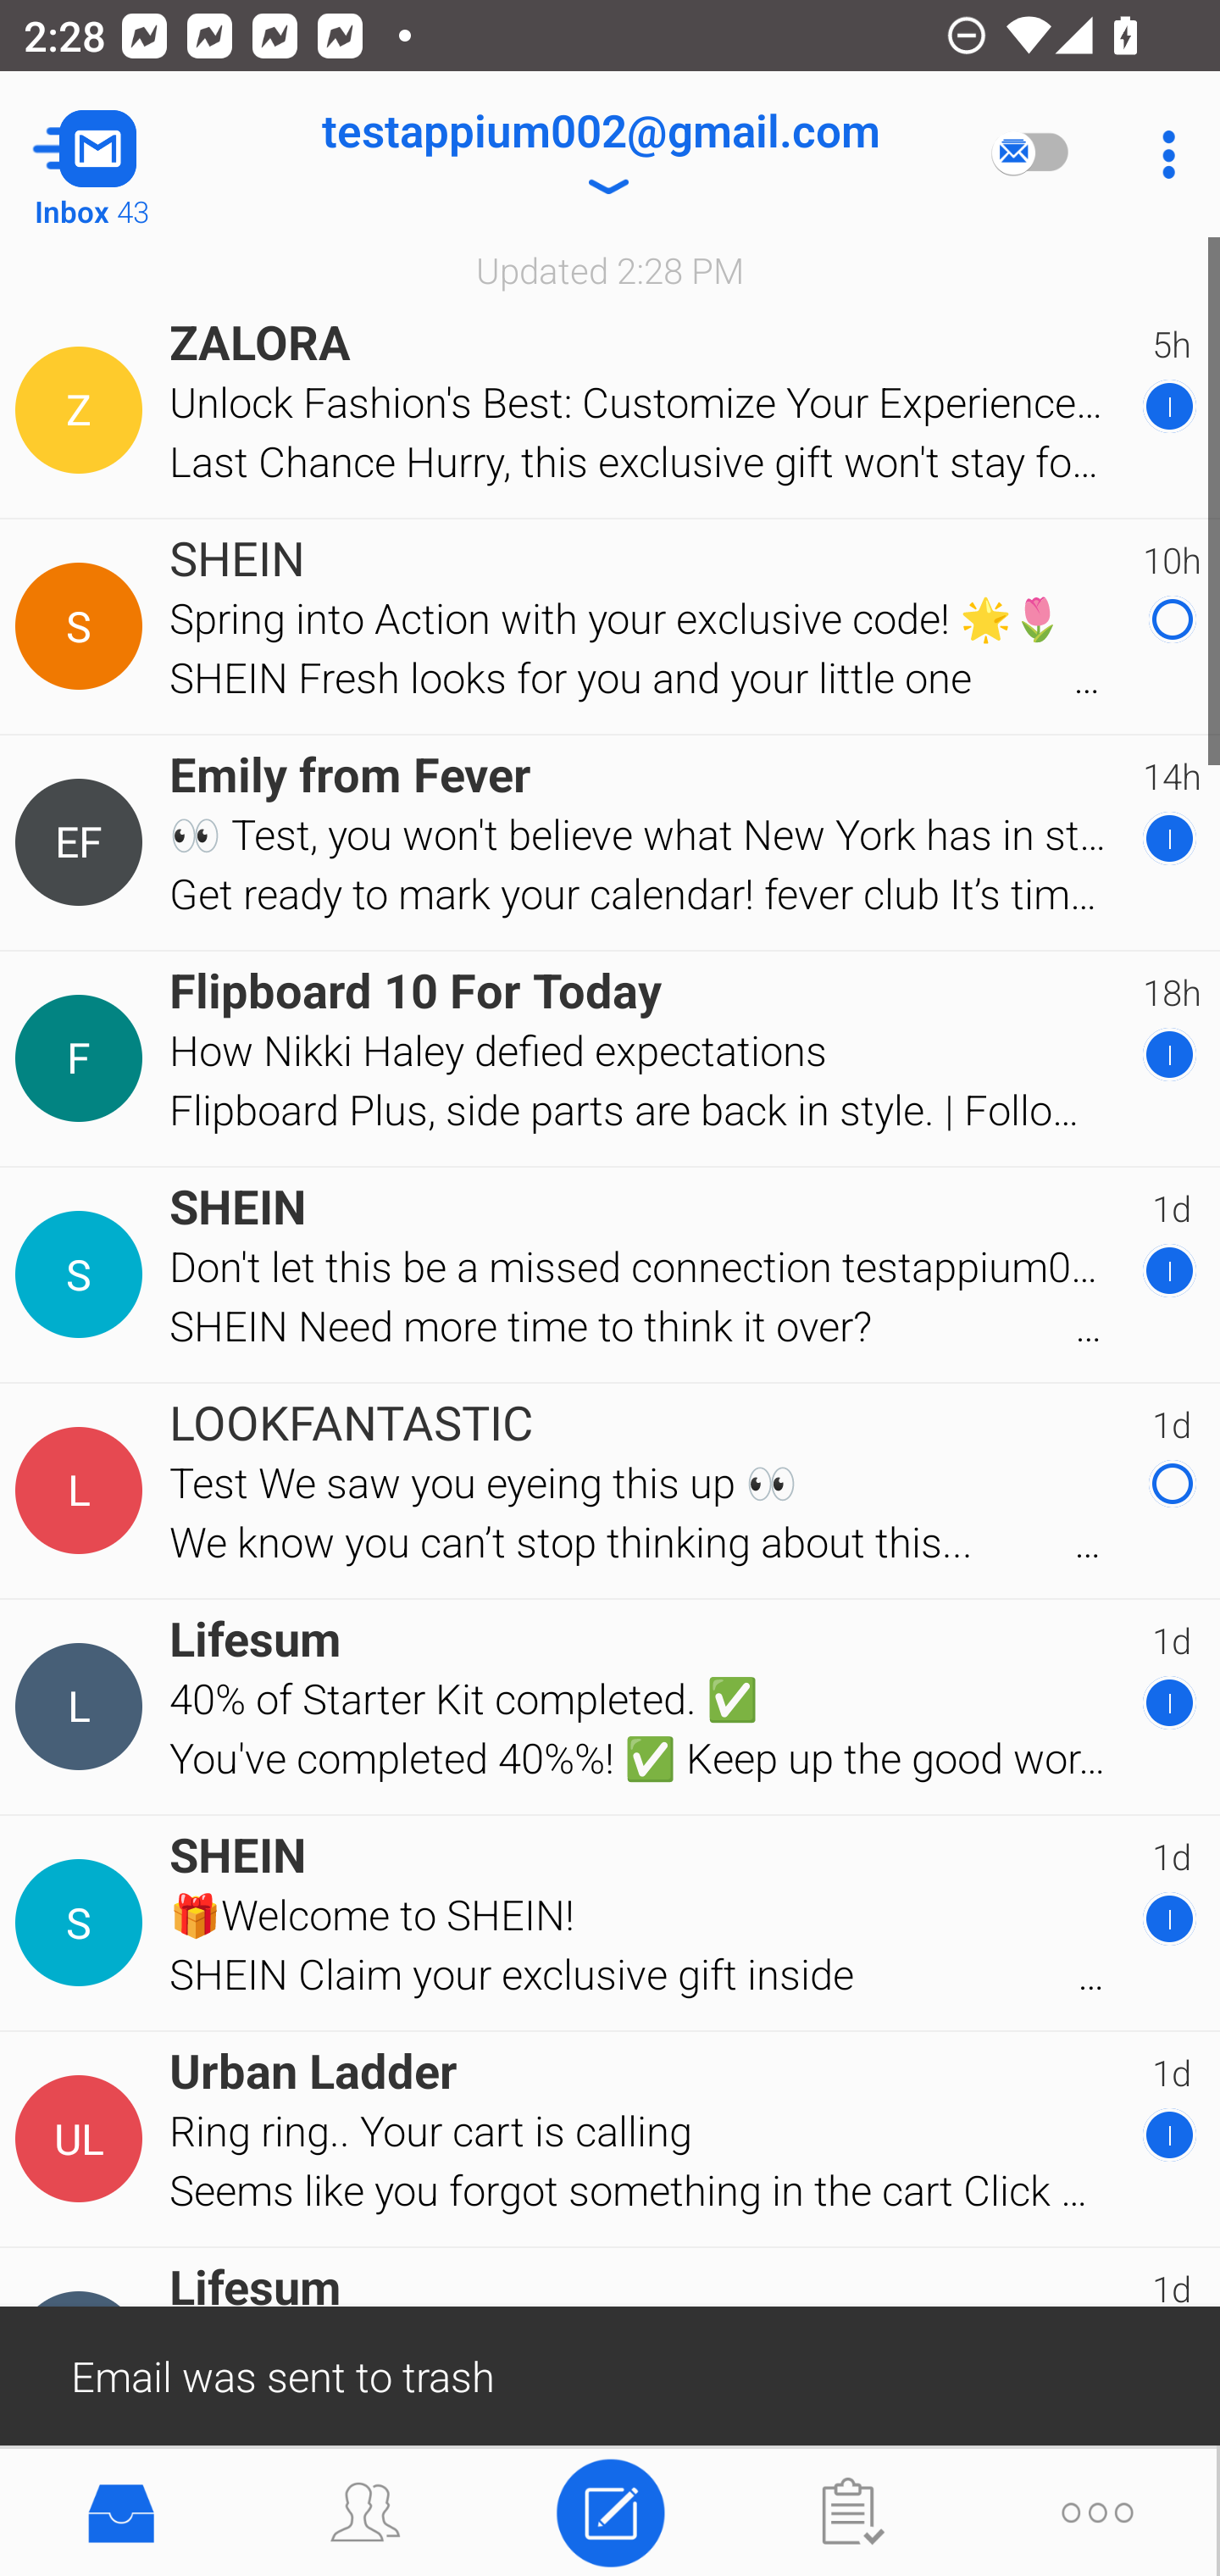  Describe the element at coordinates (83, 1274) in the screenshot. I see `Contact Details` at that location.